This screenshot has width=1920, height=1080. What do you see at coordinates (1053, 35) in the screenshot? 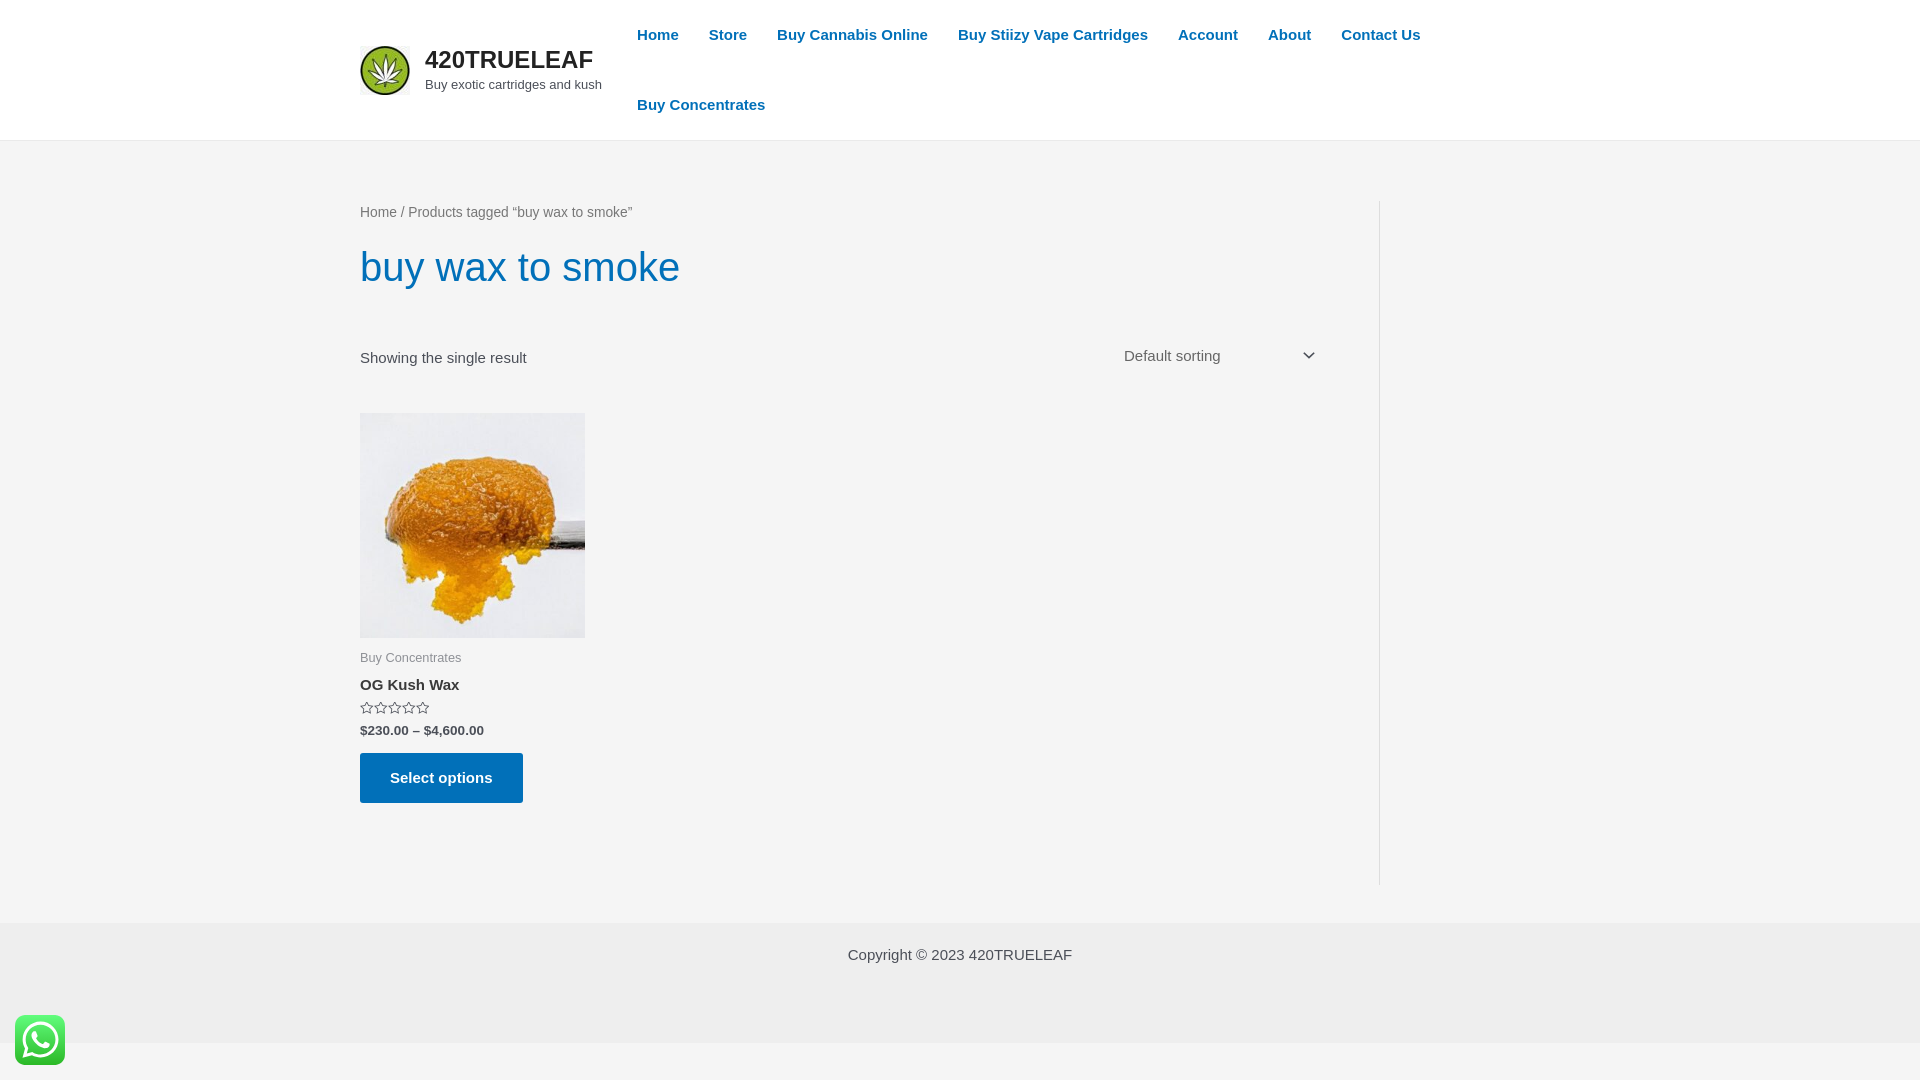
I see `Buy Stiizy Vape Cartridges` at bounding box center [1053, 35].